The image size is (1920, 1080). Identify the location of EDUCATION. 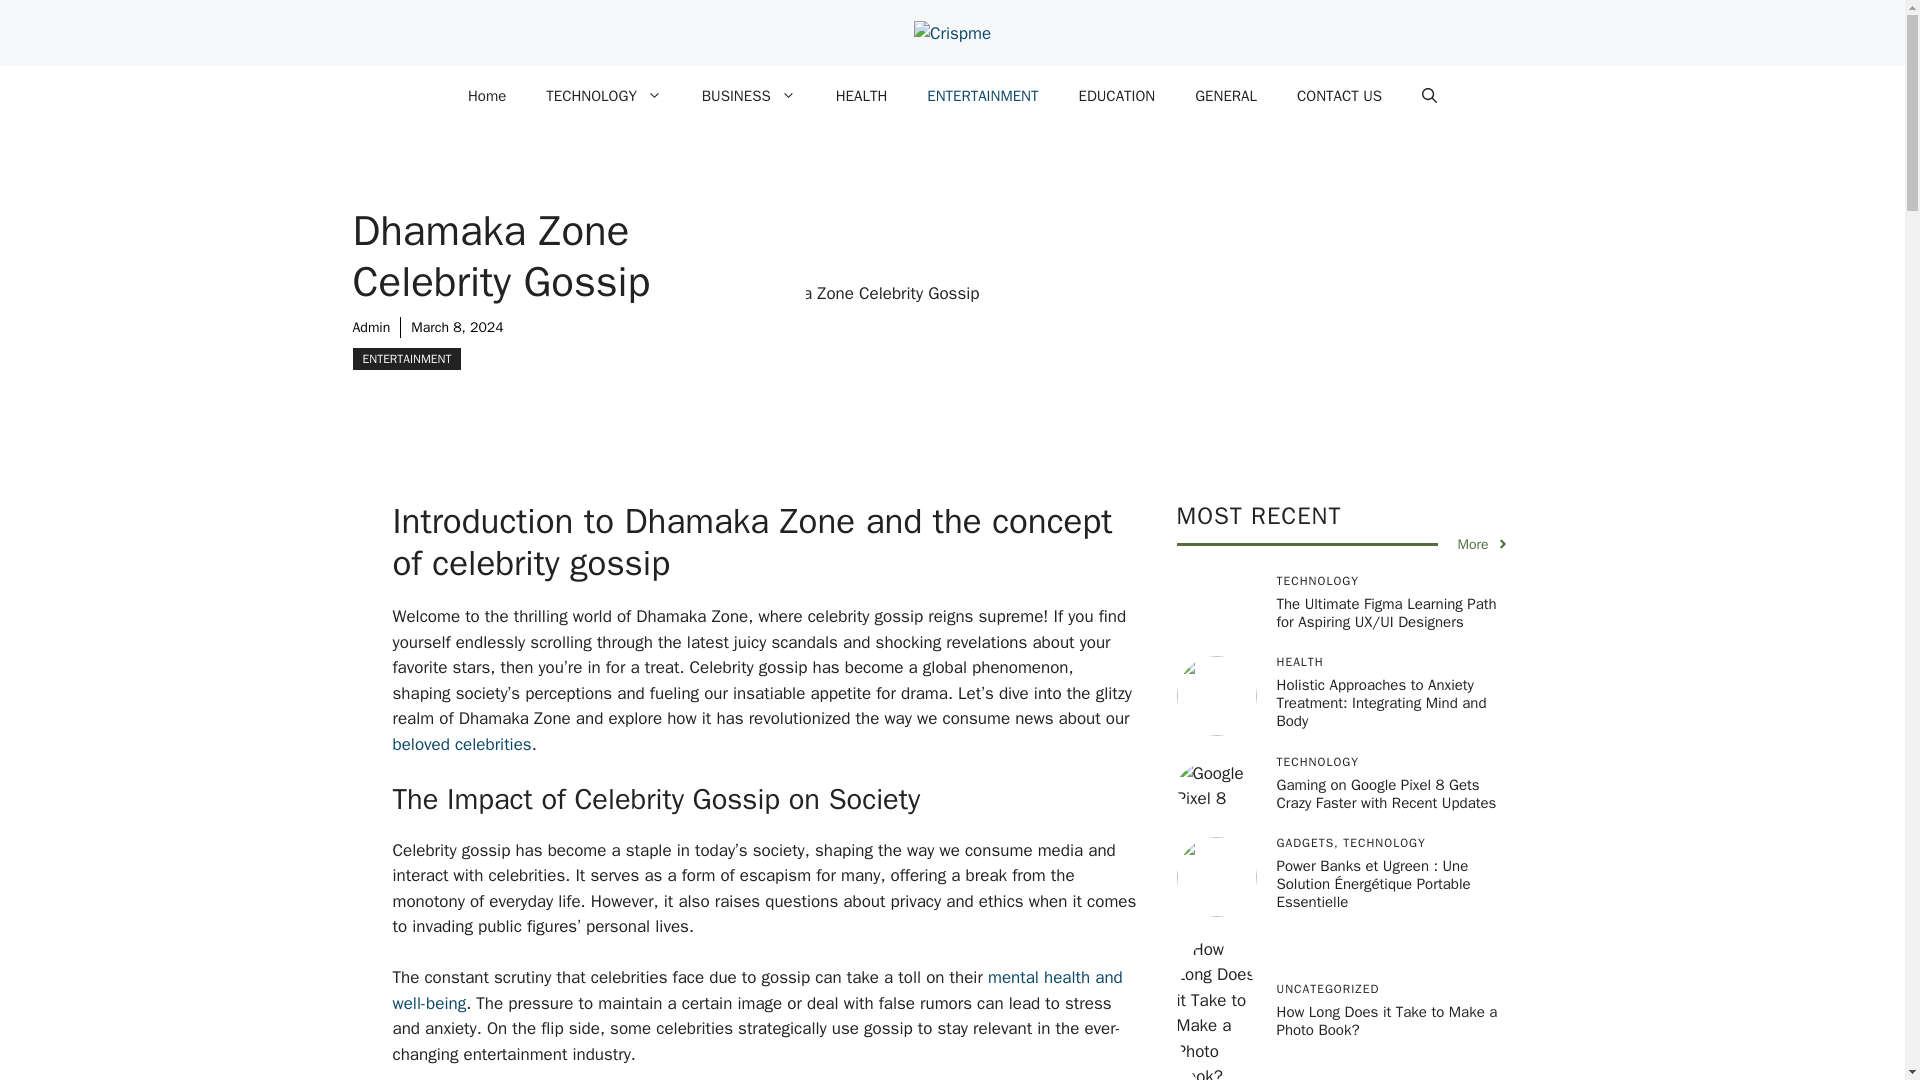
(1116, 96).